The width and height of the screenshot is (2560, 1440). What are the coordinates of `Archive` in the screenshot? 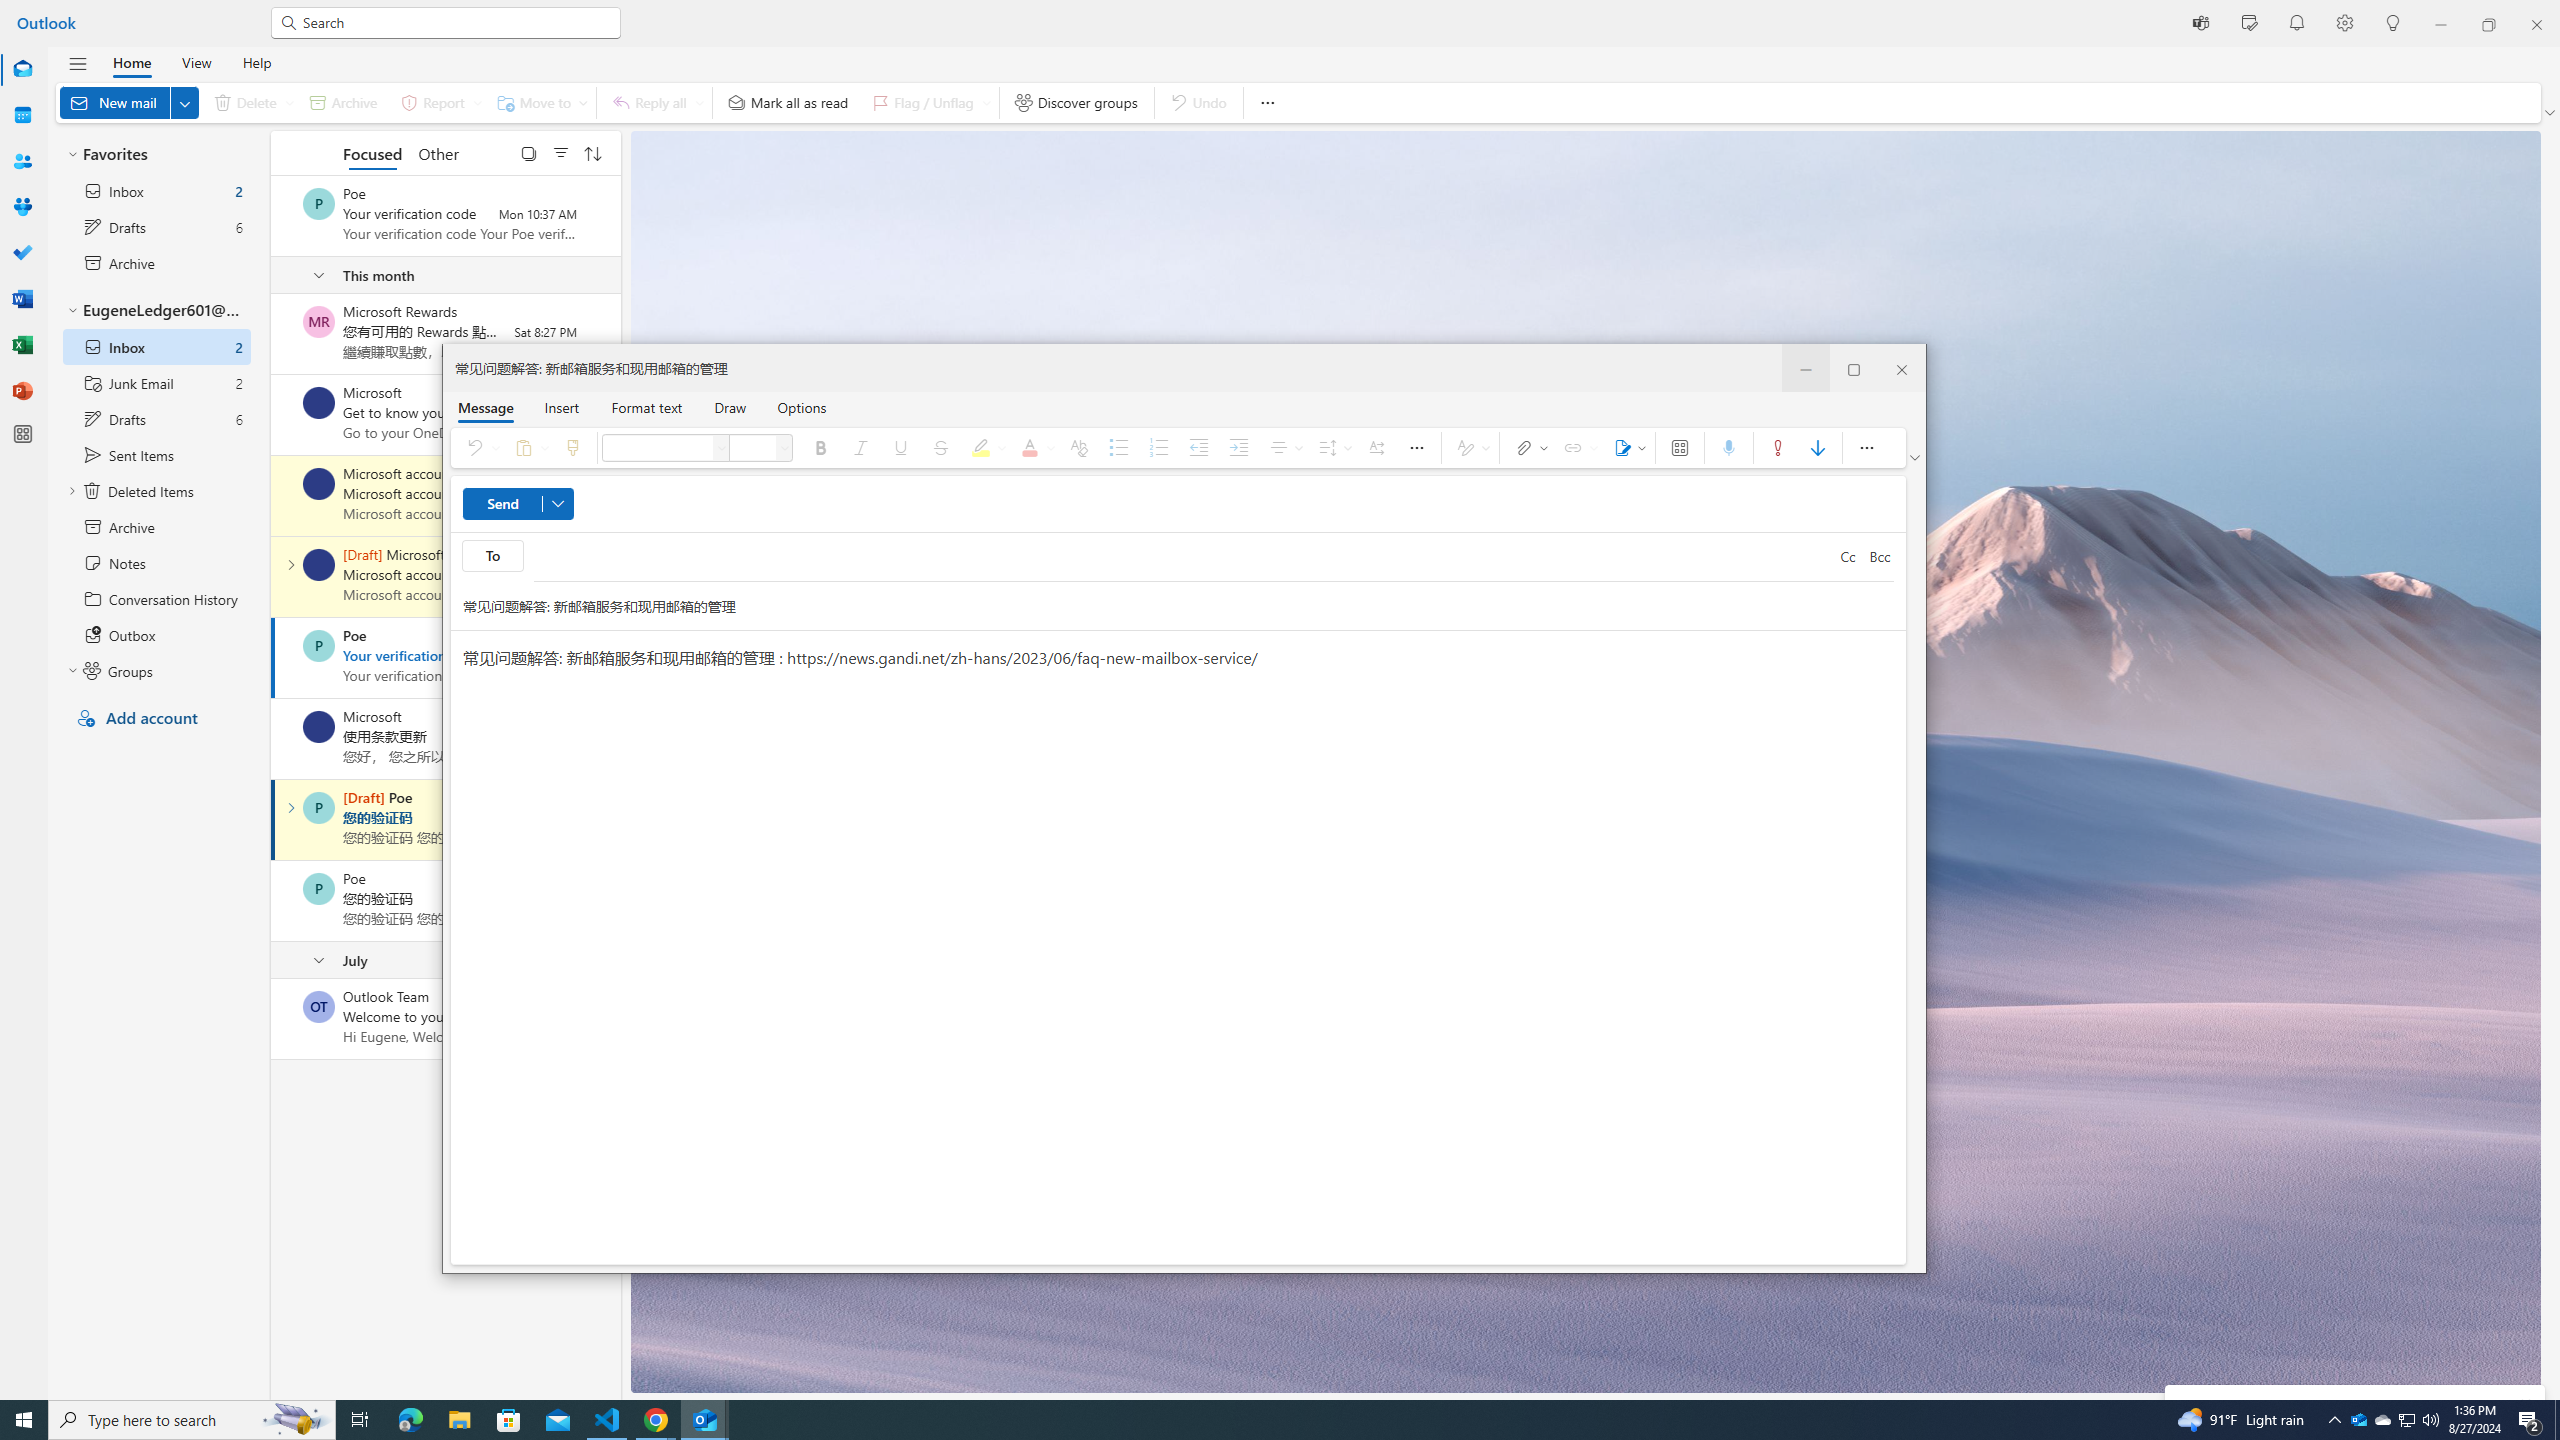 It's located at (342, 102).